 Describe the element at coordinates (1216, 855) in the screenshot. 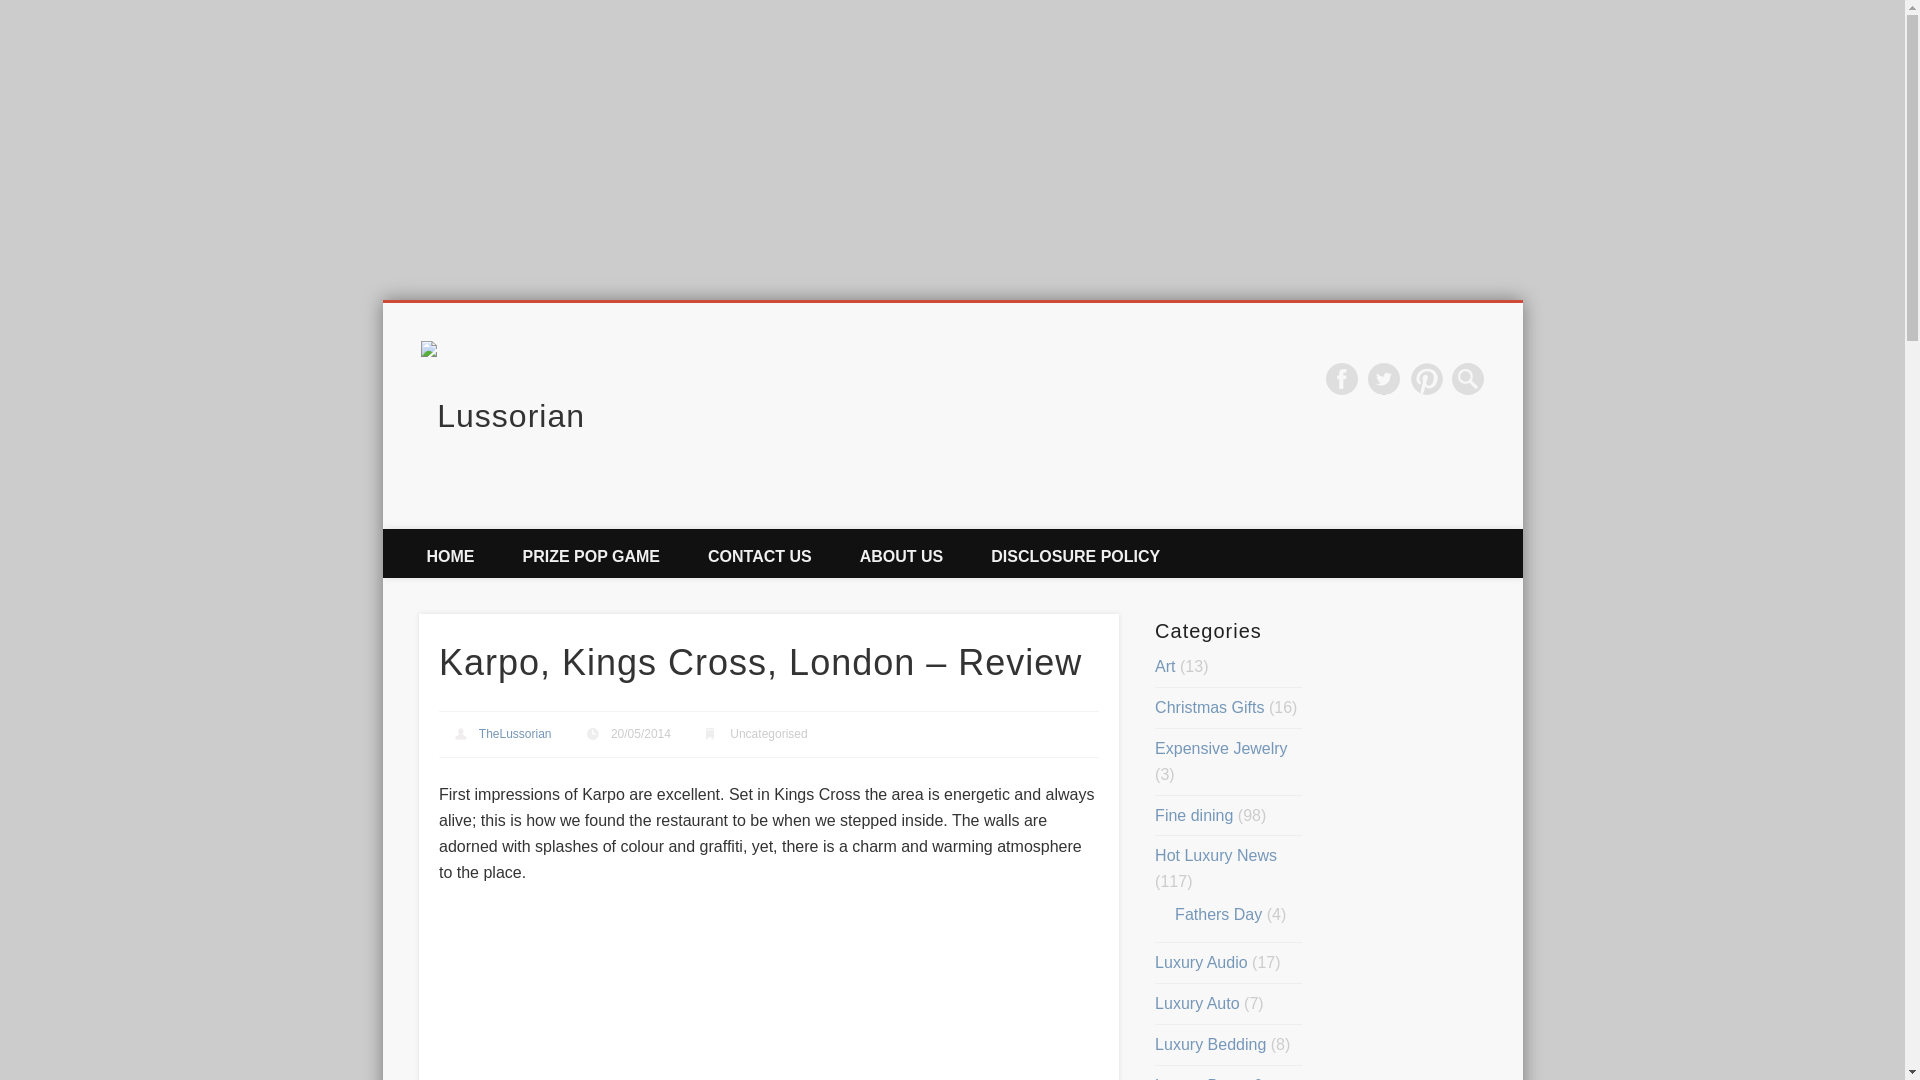

I see `Hot Luxury News` at that location.